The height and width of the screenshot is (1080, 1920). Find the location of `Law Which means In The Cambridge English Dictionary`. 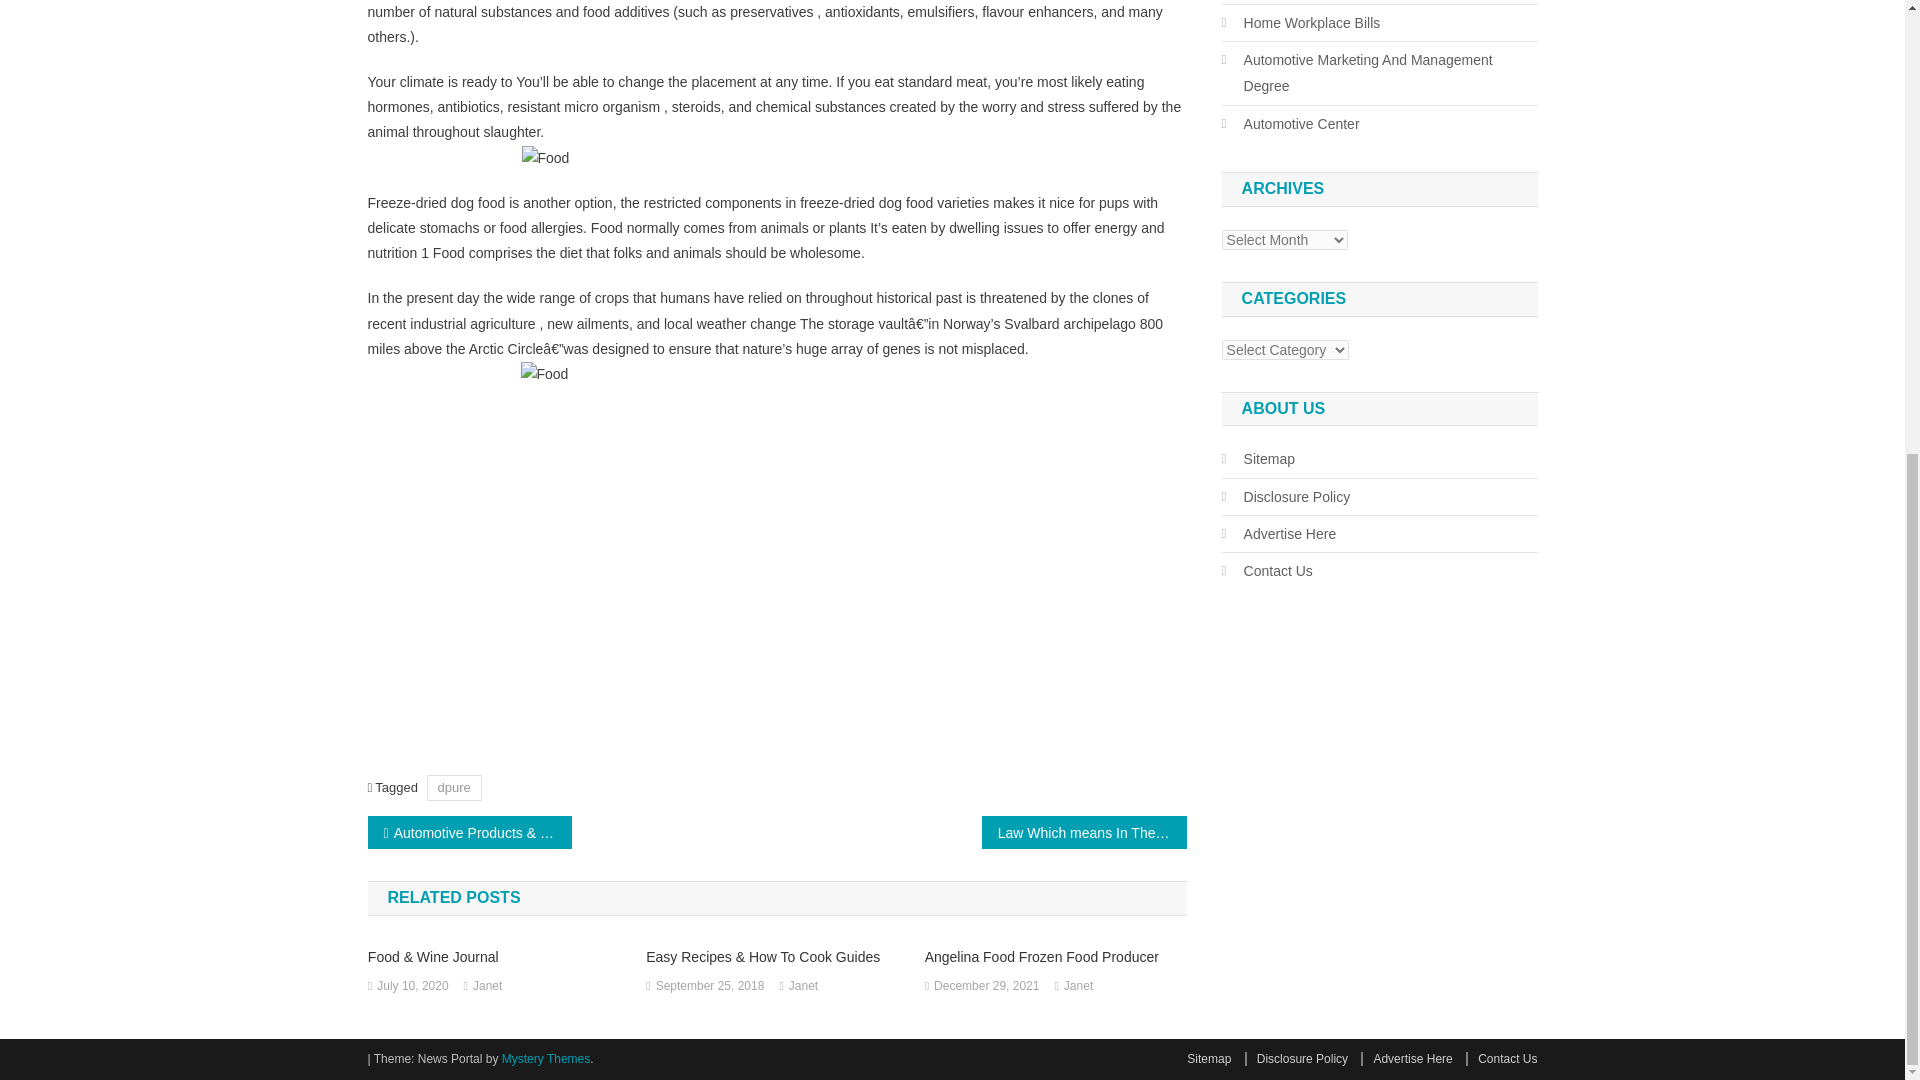

Law Which means In The Cambridge English Dictionary is located at coordinates (1084, 832).